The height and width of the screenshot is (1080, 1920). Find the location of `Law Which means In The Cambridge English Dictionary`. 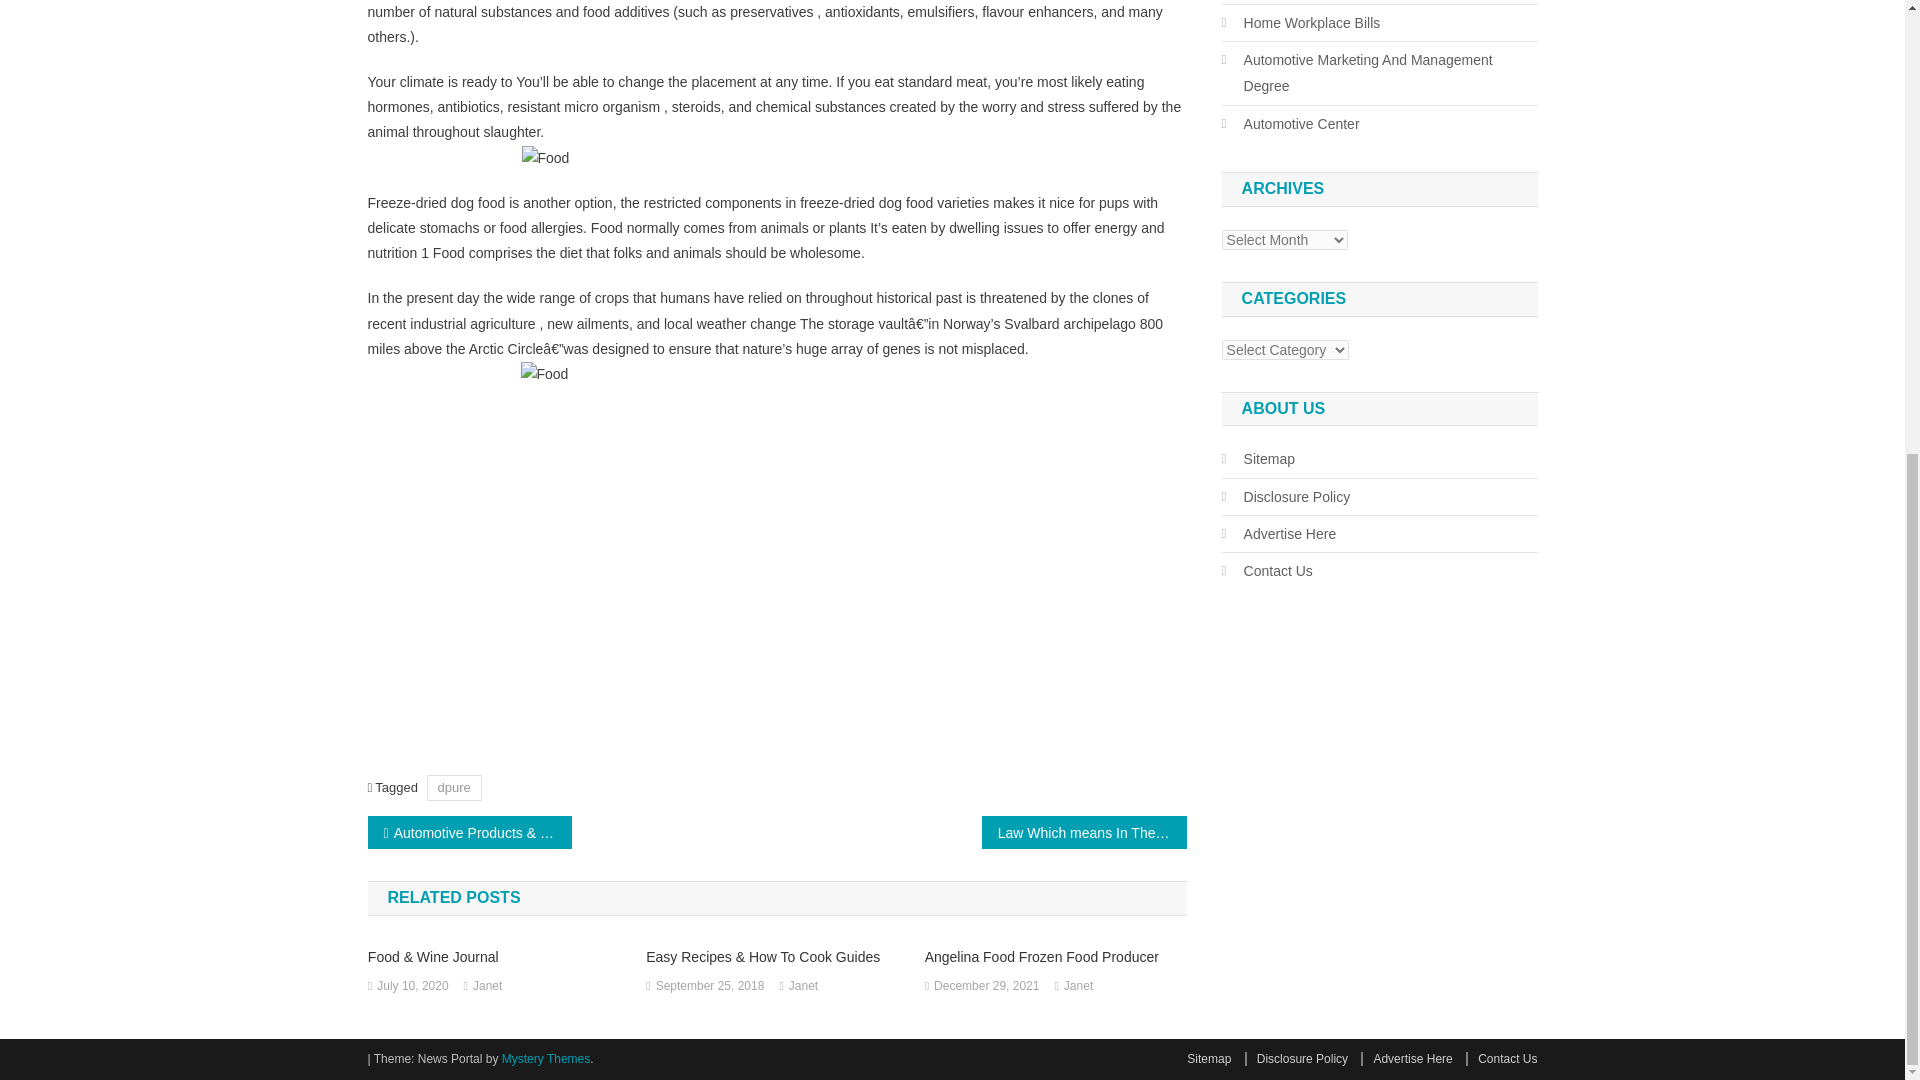

Law Which means In The Cambridge English Dictionary is located at coordinates (1084, 832).